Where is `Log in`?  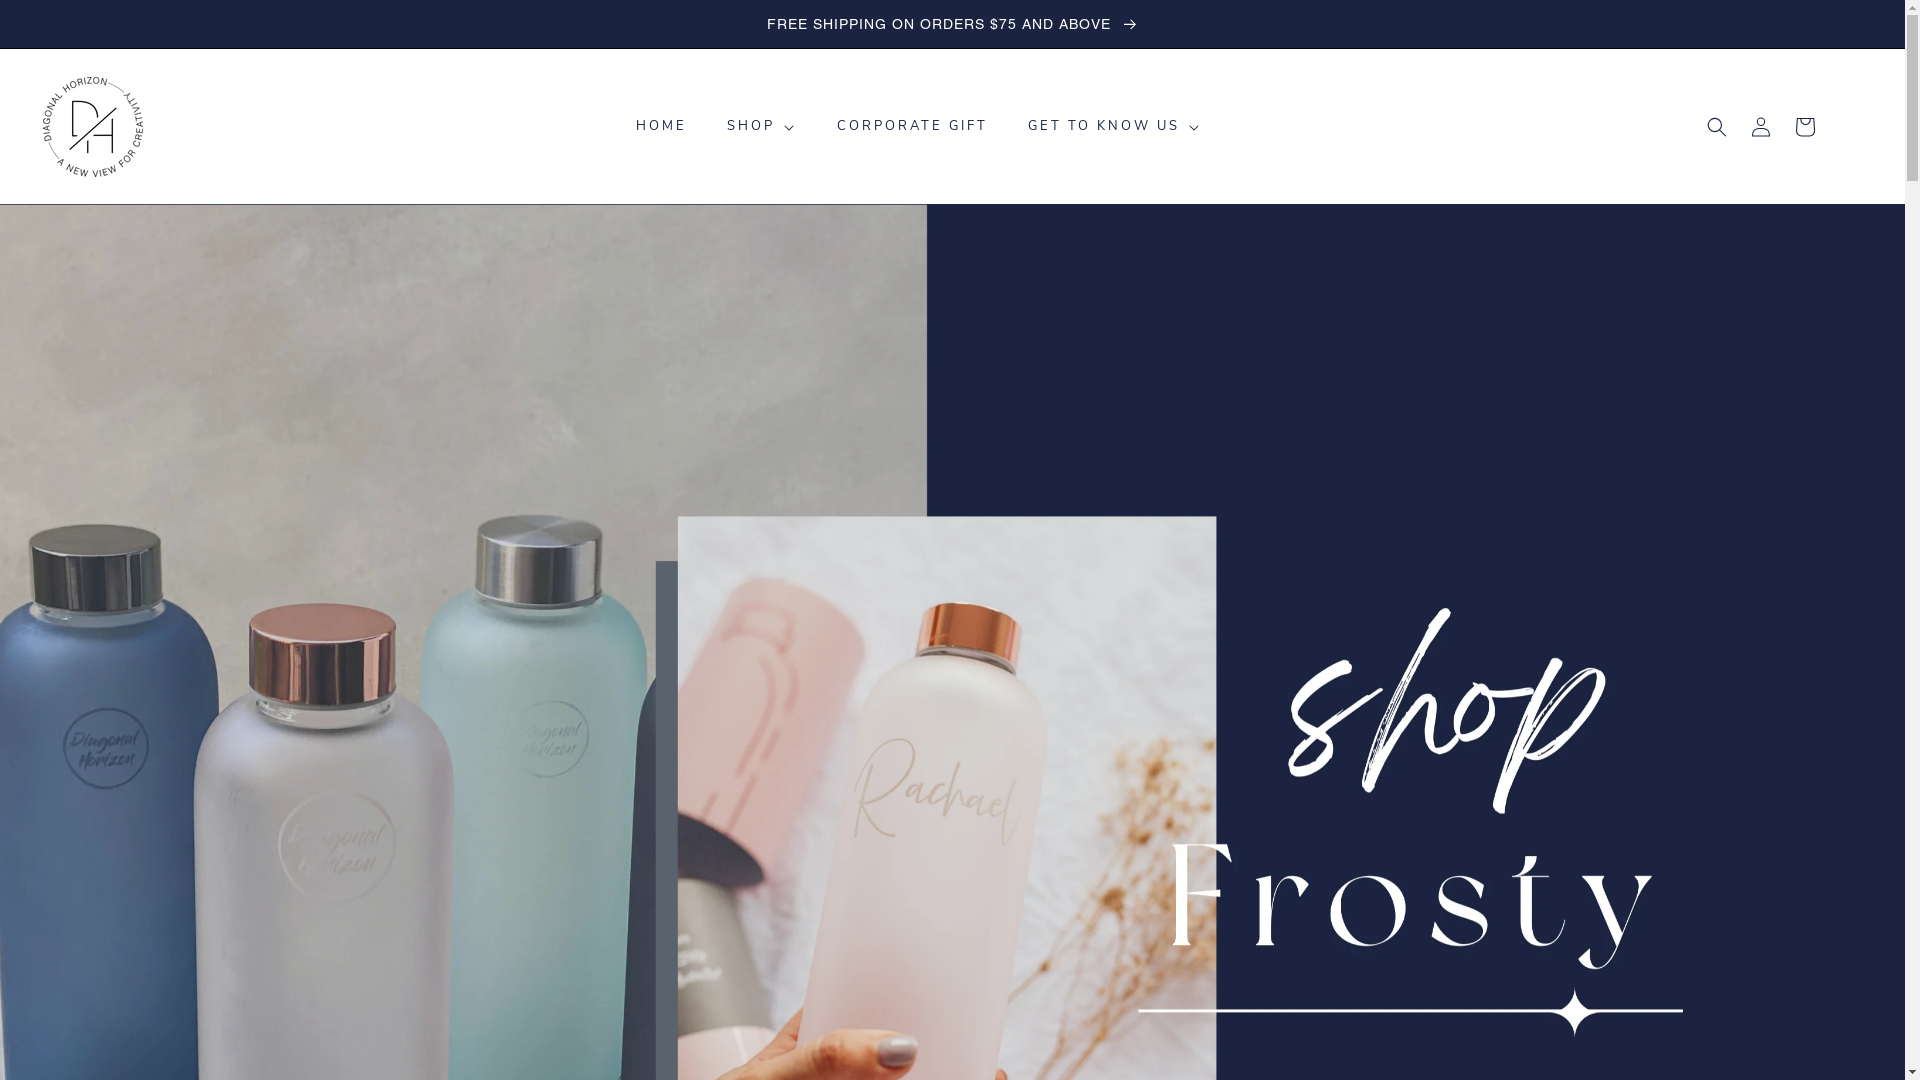 Log in is located at coordinates (1761, 127).